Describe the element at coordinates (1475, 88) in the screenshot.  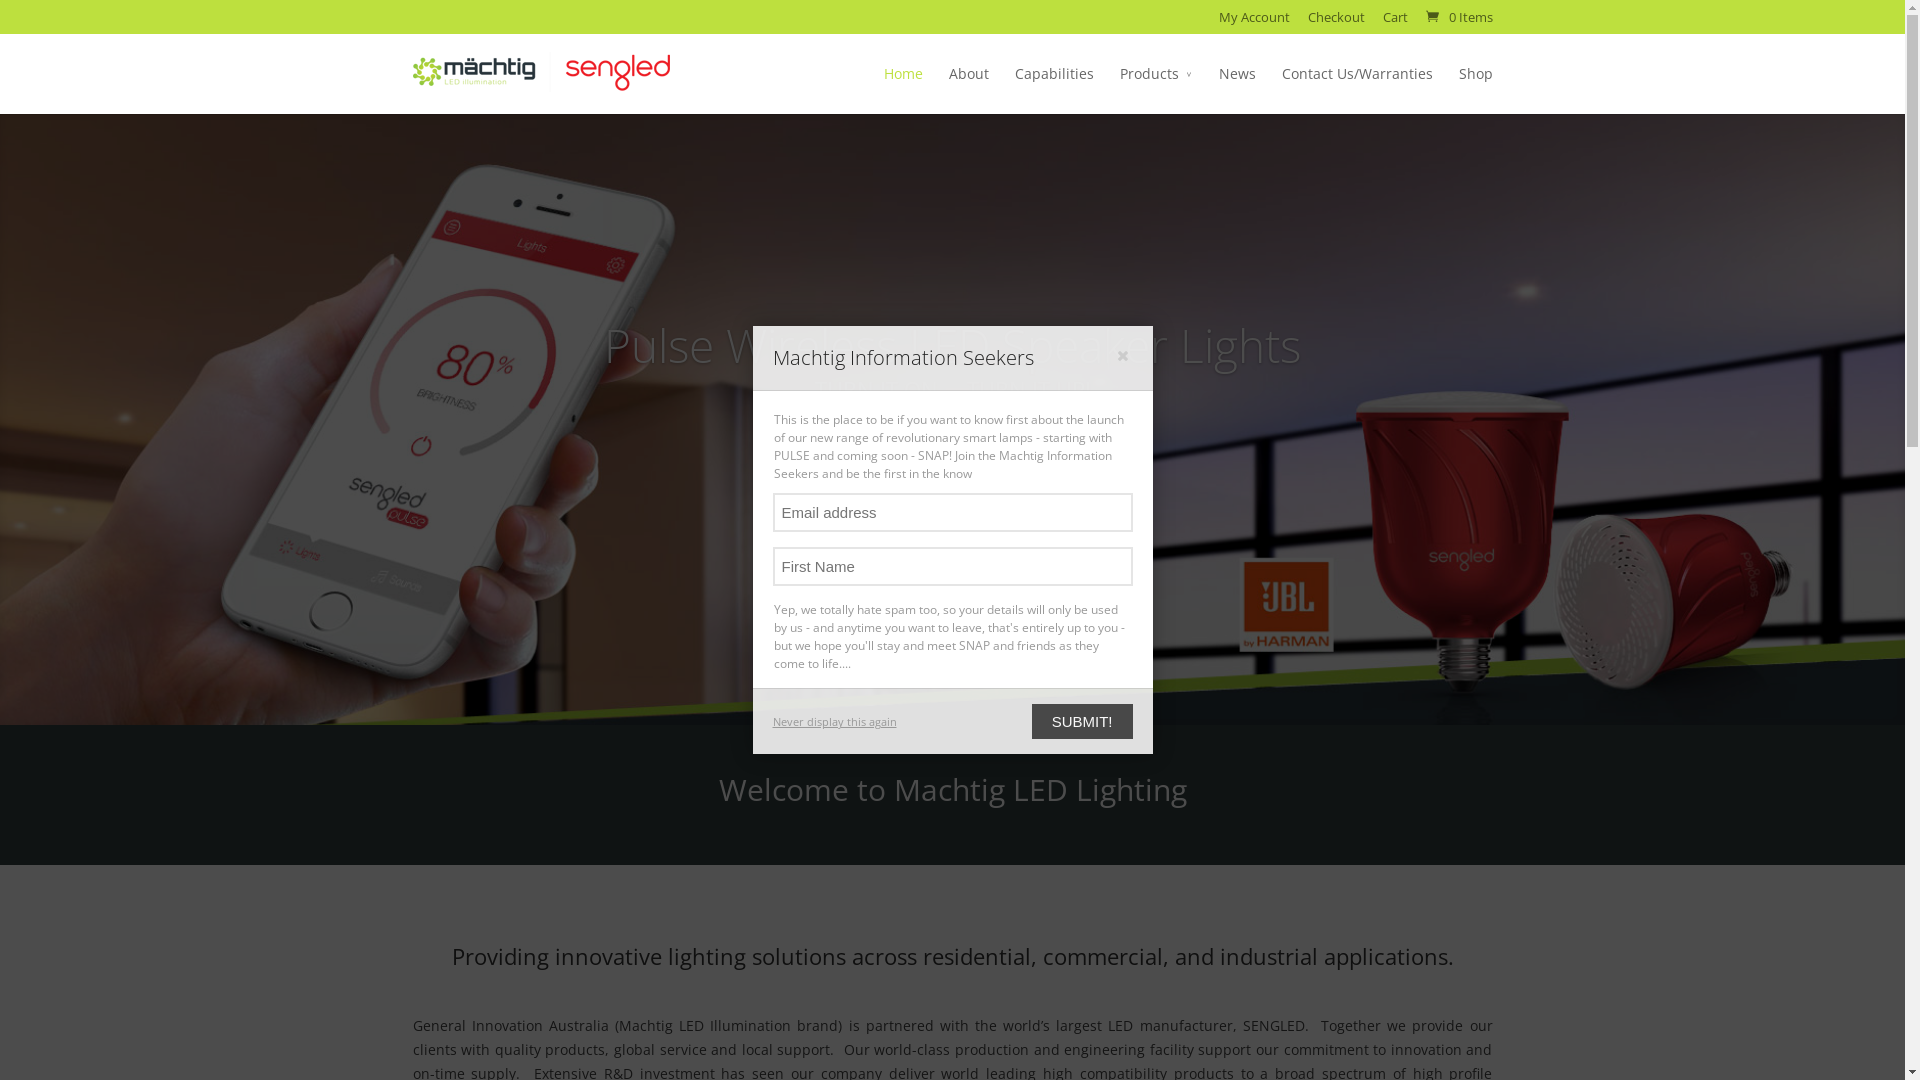
I see `Shop` at that location.